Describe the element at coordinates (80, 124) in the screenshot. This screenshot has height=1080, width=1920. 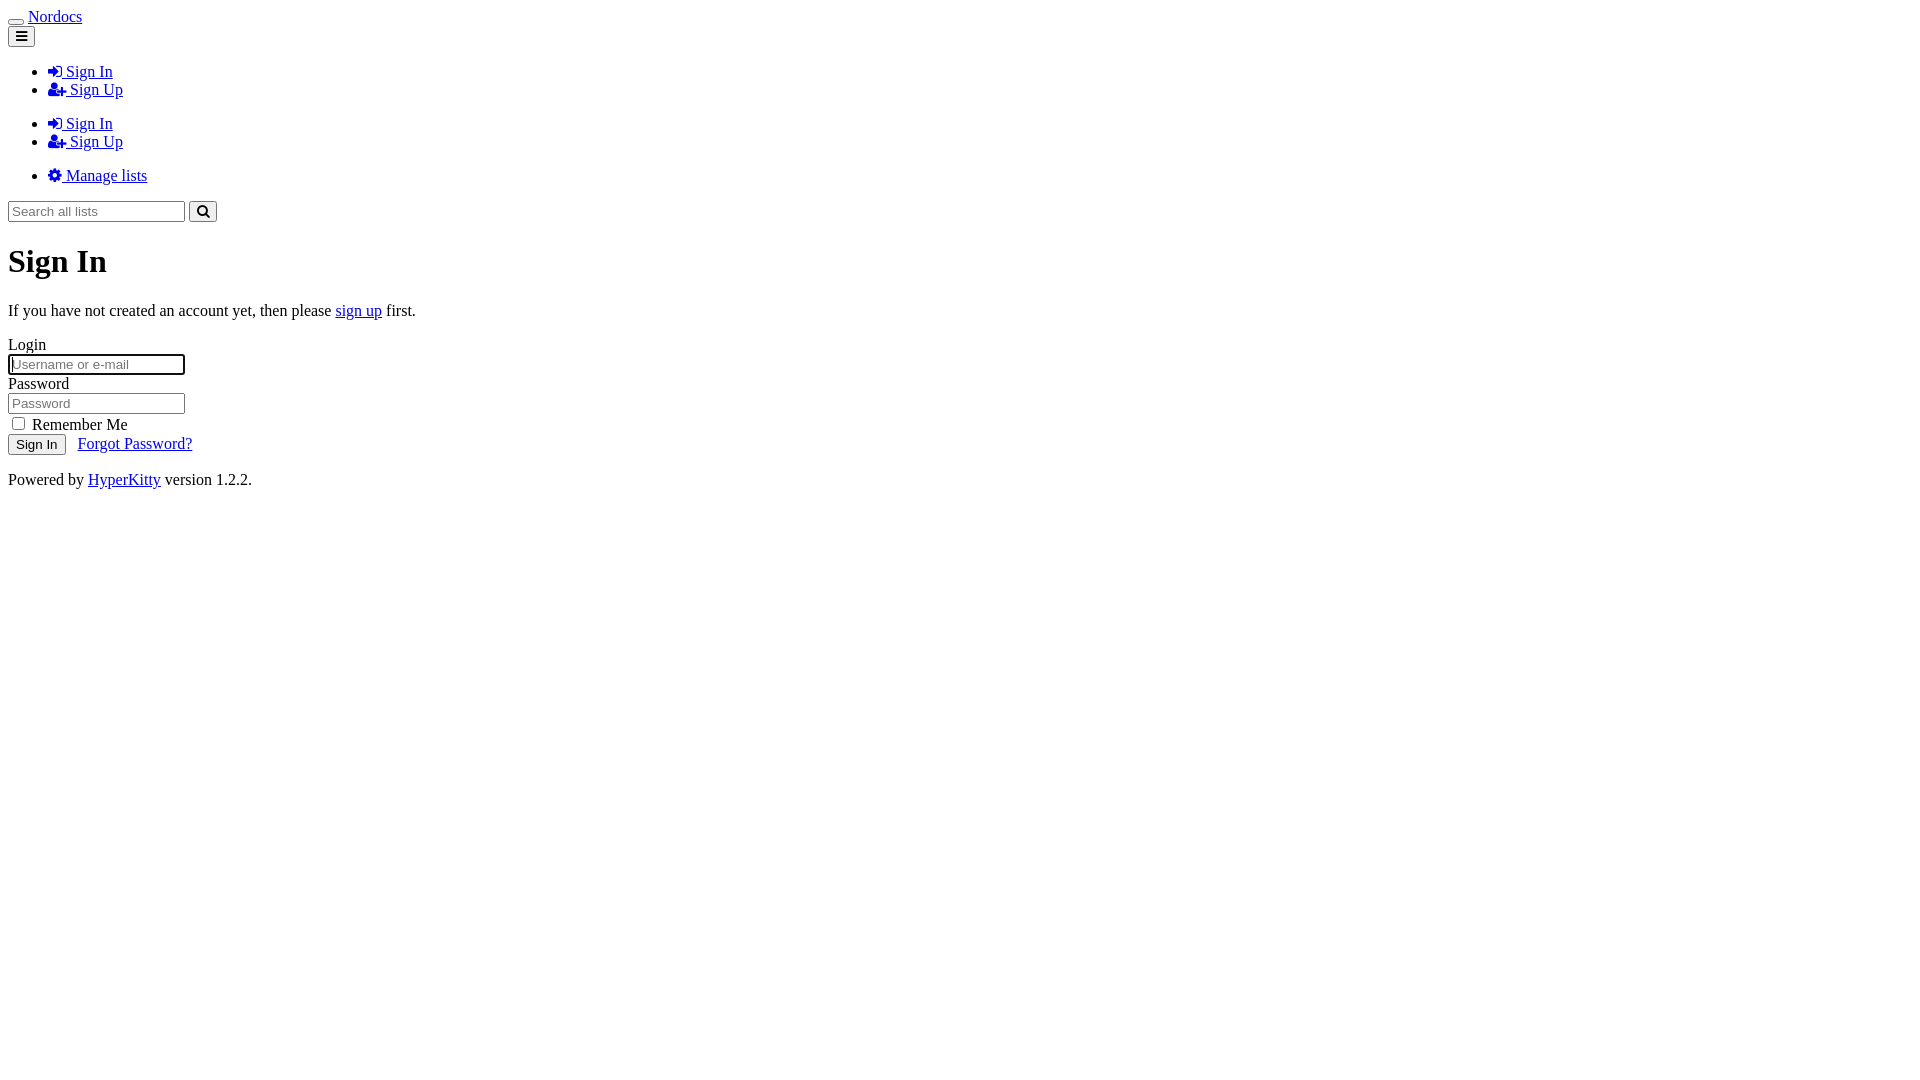
I see `Sign In` at that location.